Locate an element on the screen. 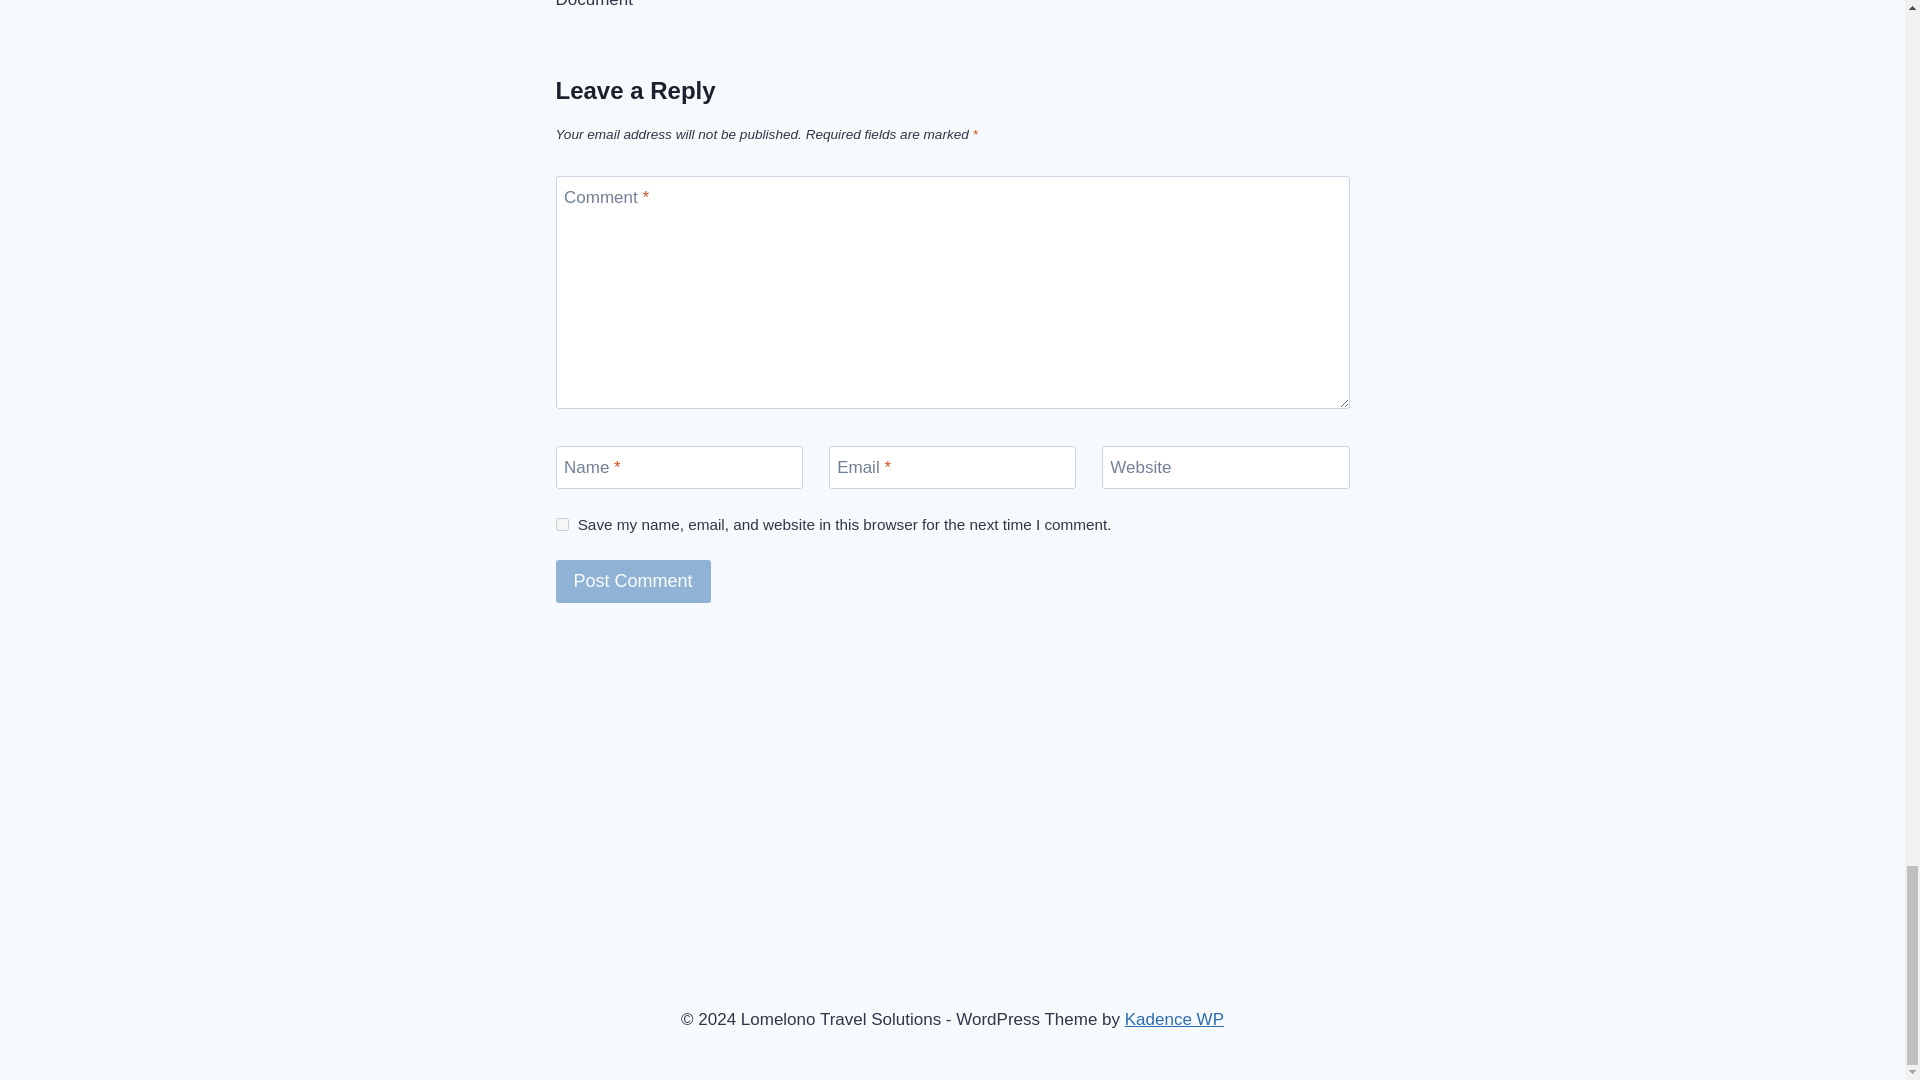  Post Comment is located at coordinates (633, 581).